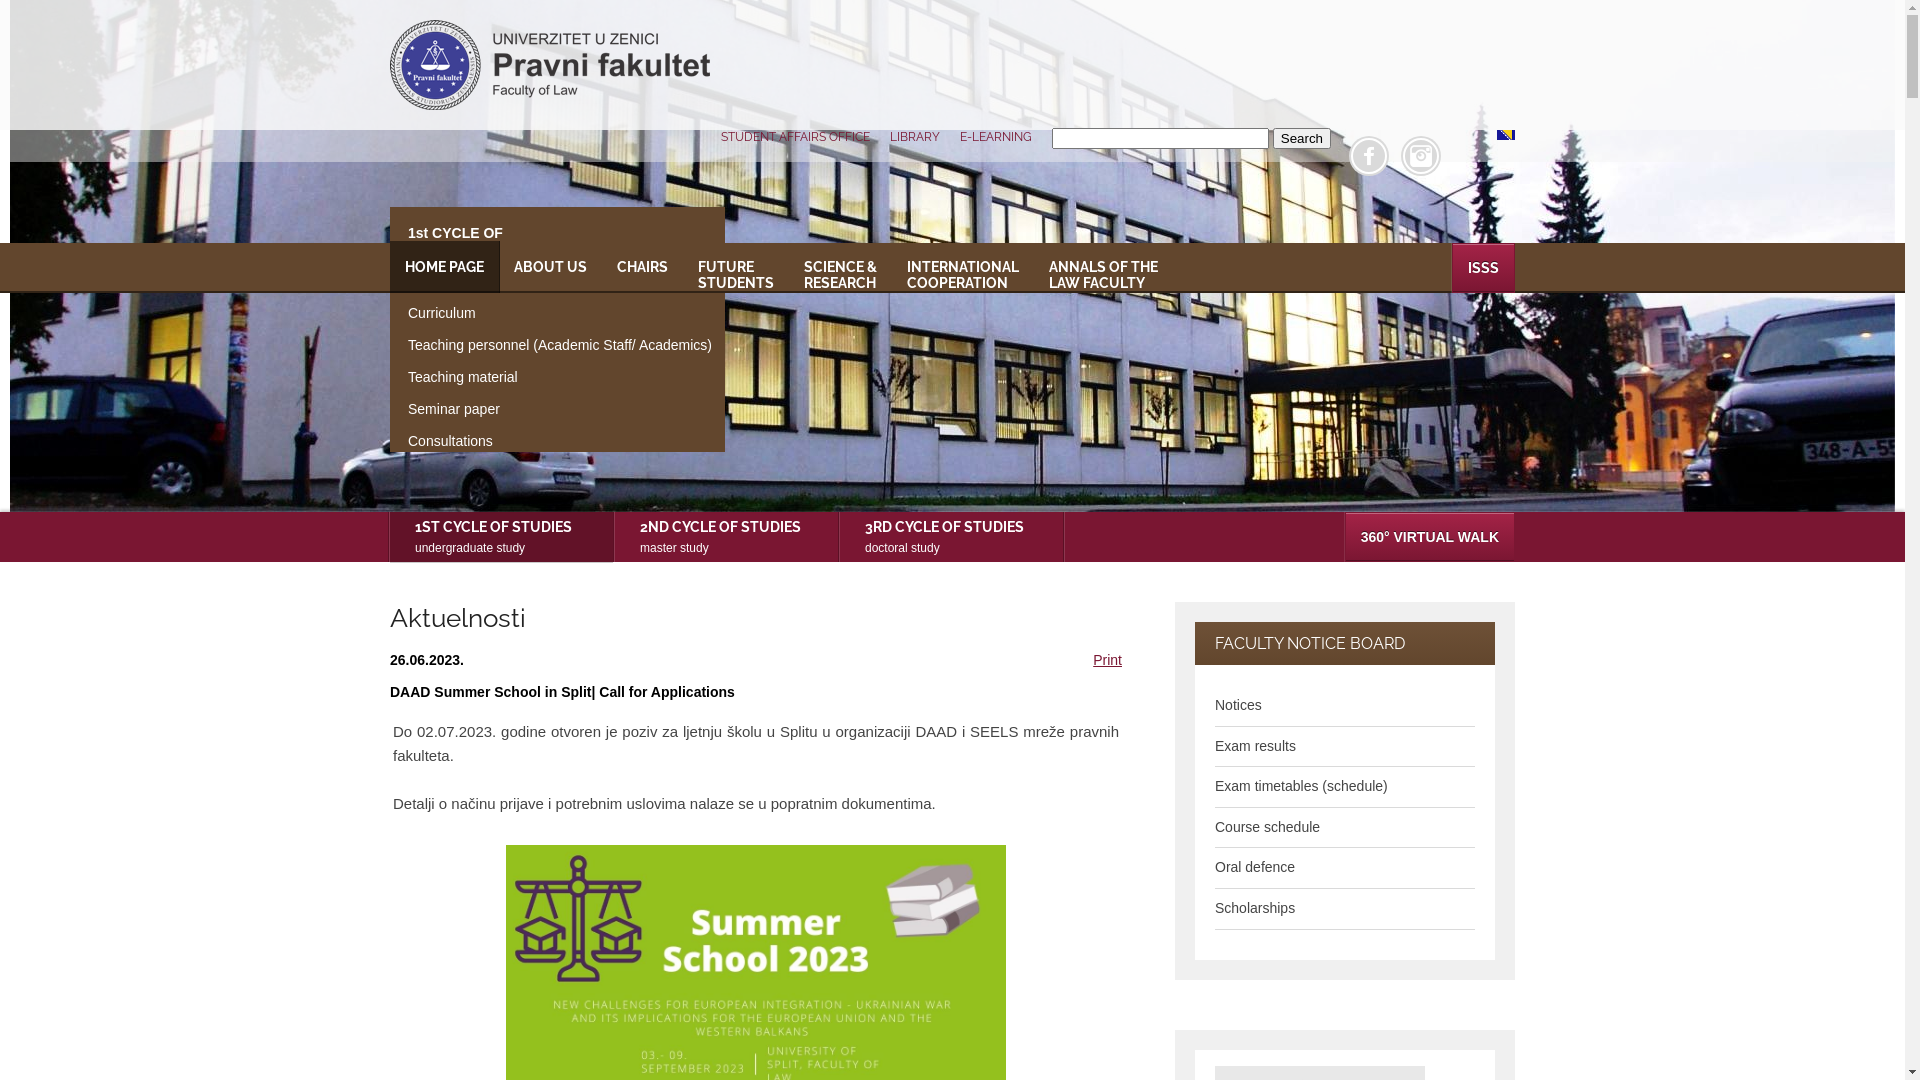 The width and height of the screenshot is (1920, 1080). Describe the element at coordinates (502, 538) in the screenshot. I see `1ST CYCLE OF STUDIES
undergraduate study` at that location.